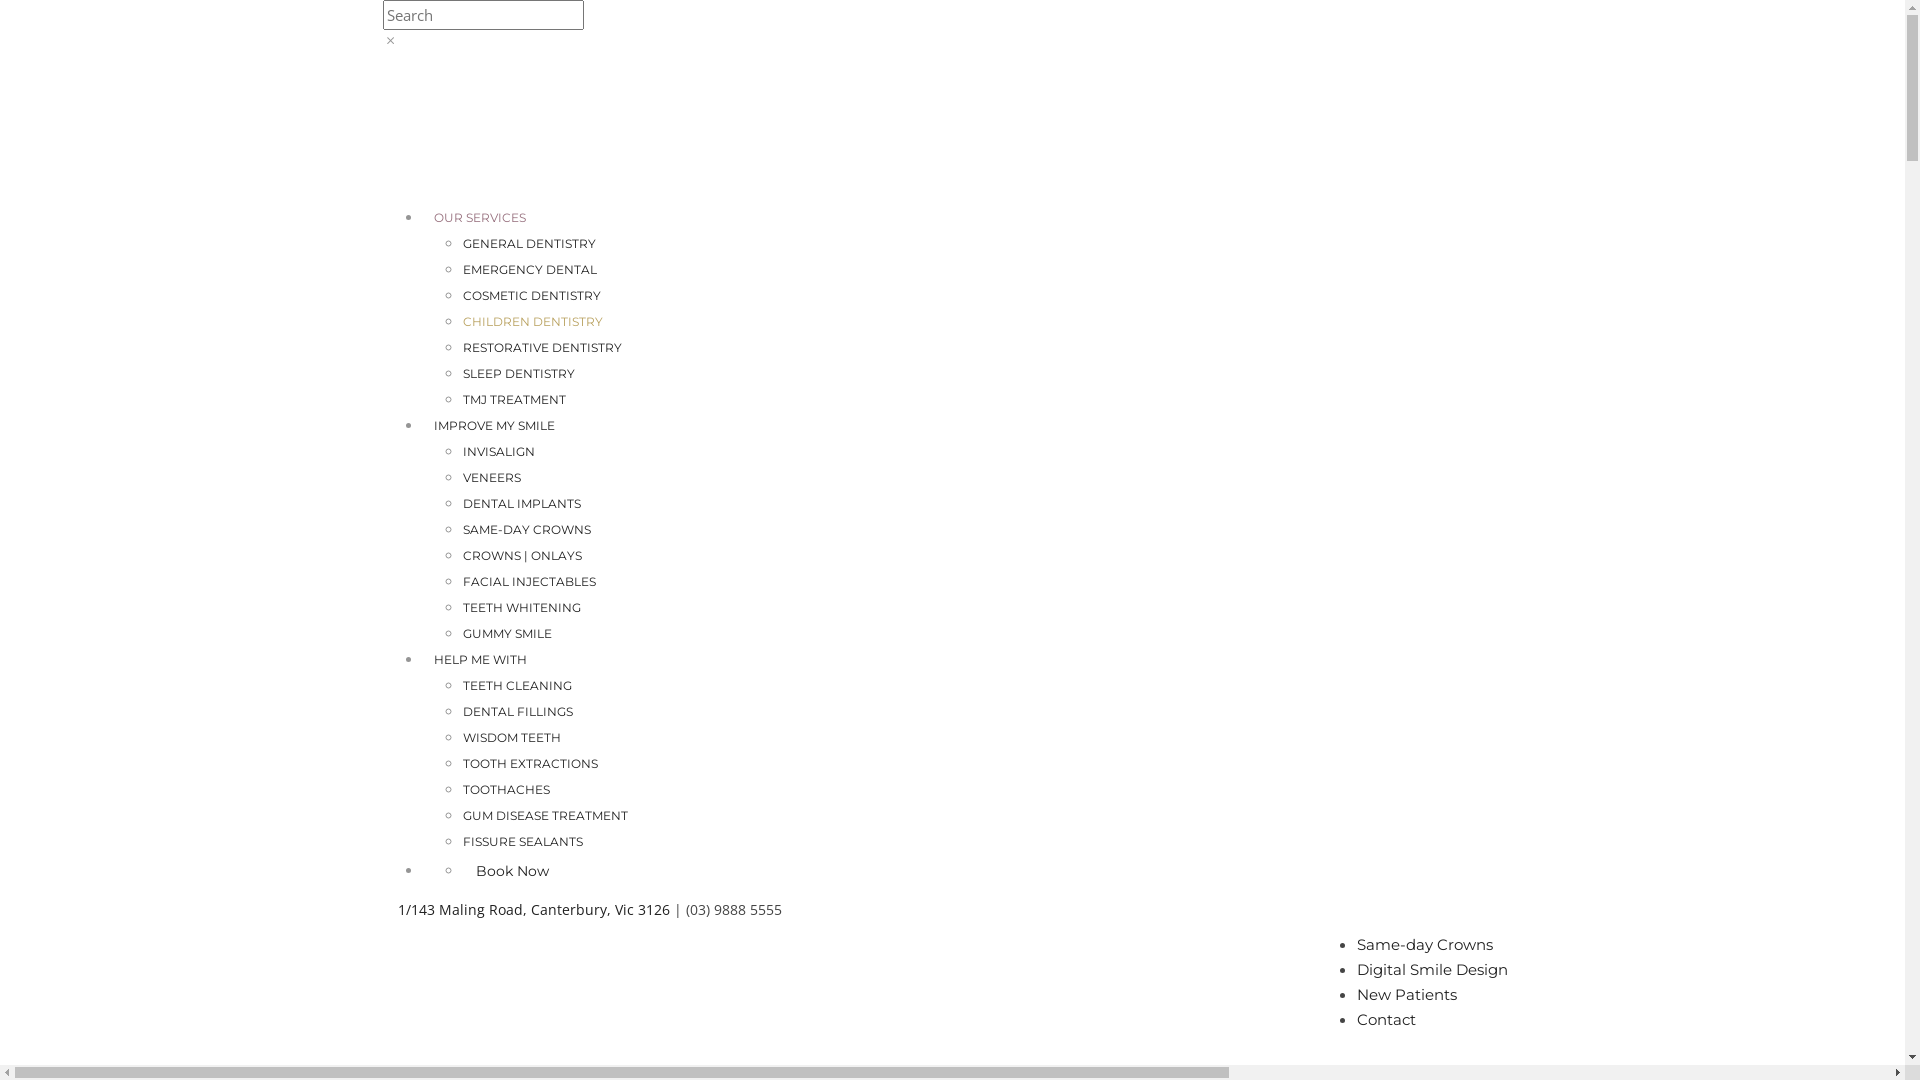  I want to click on Contact, so click(1386, 1020).